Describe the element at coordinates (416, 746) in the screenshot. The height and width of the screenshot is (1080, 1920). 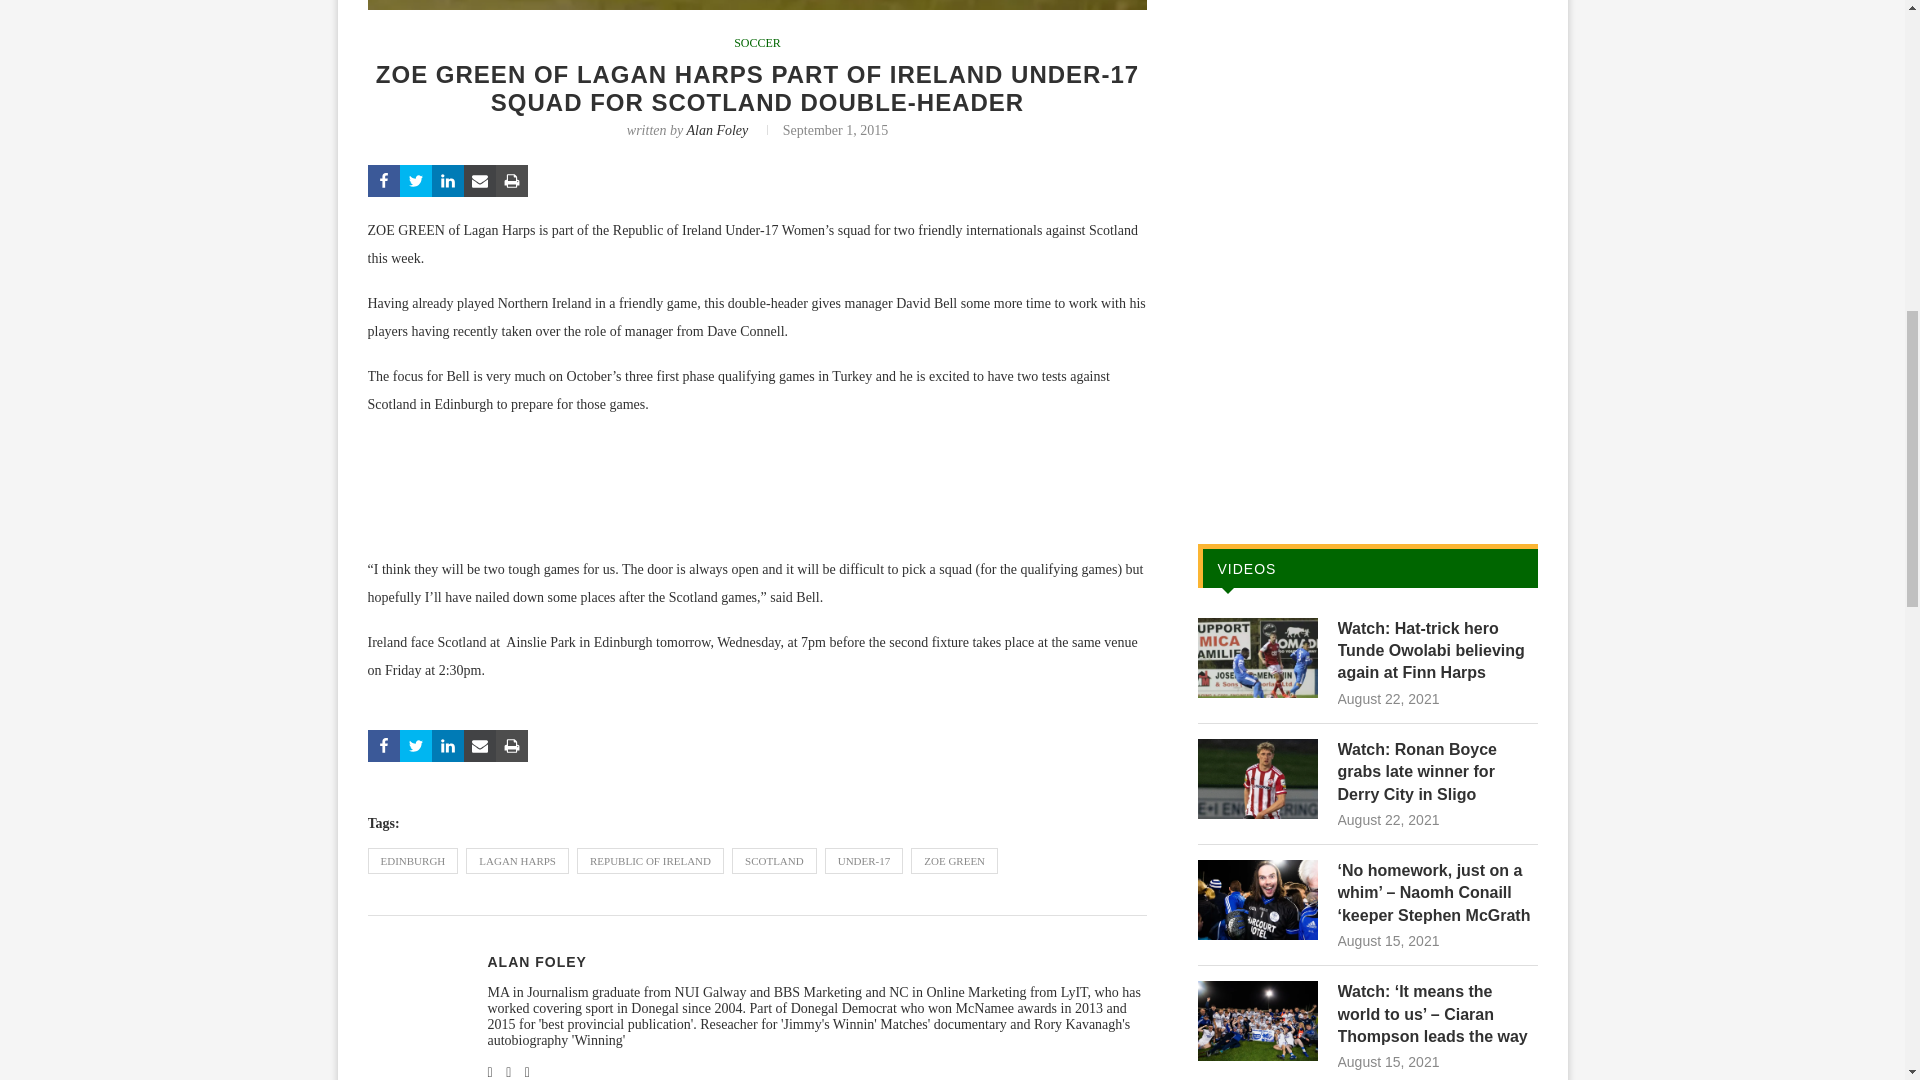
I see `Share on Twitter` at that location.